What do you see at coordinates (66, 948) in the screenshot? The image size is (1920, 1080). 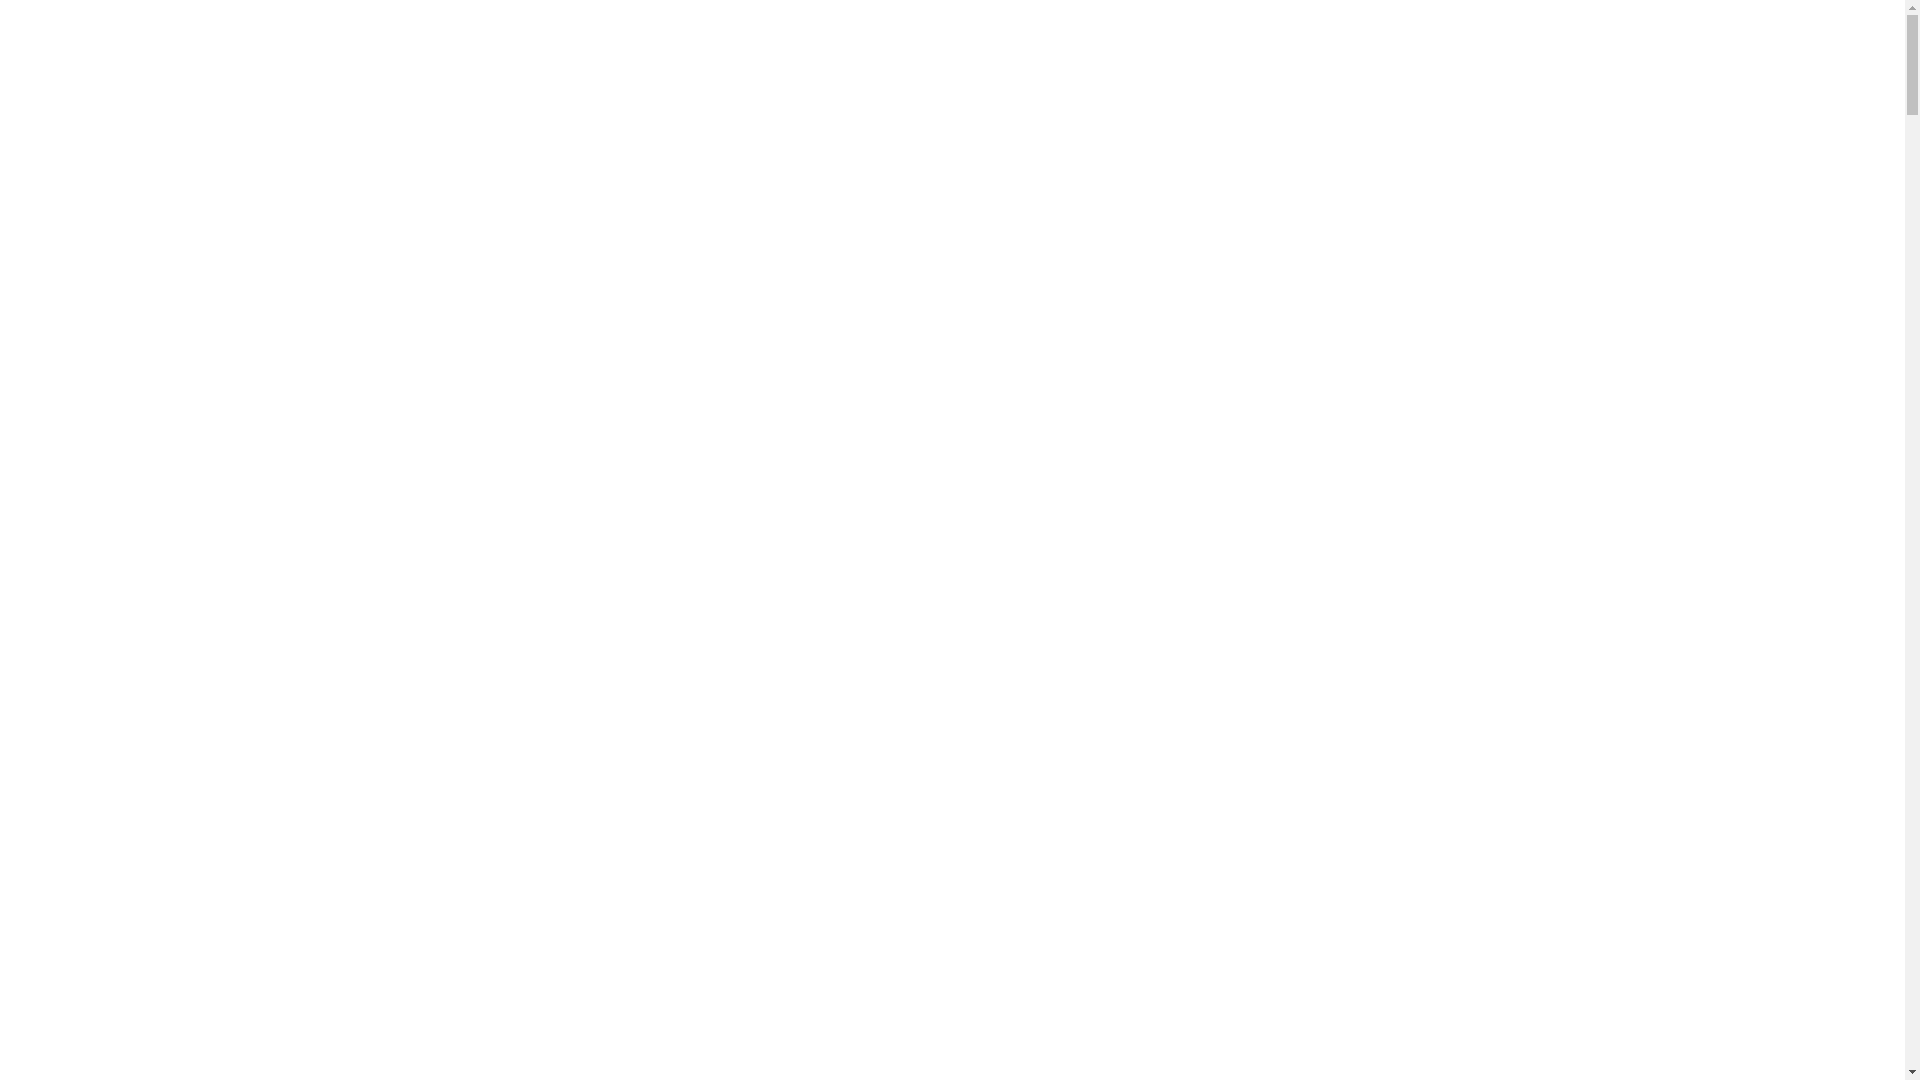 I see `Gallery` at bounding box center [66, 948].